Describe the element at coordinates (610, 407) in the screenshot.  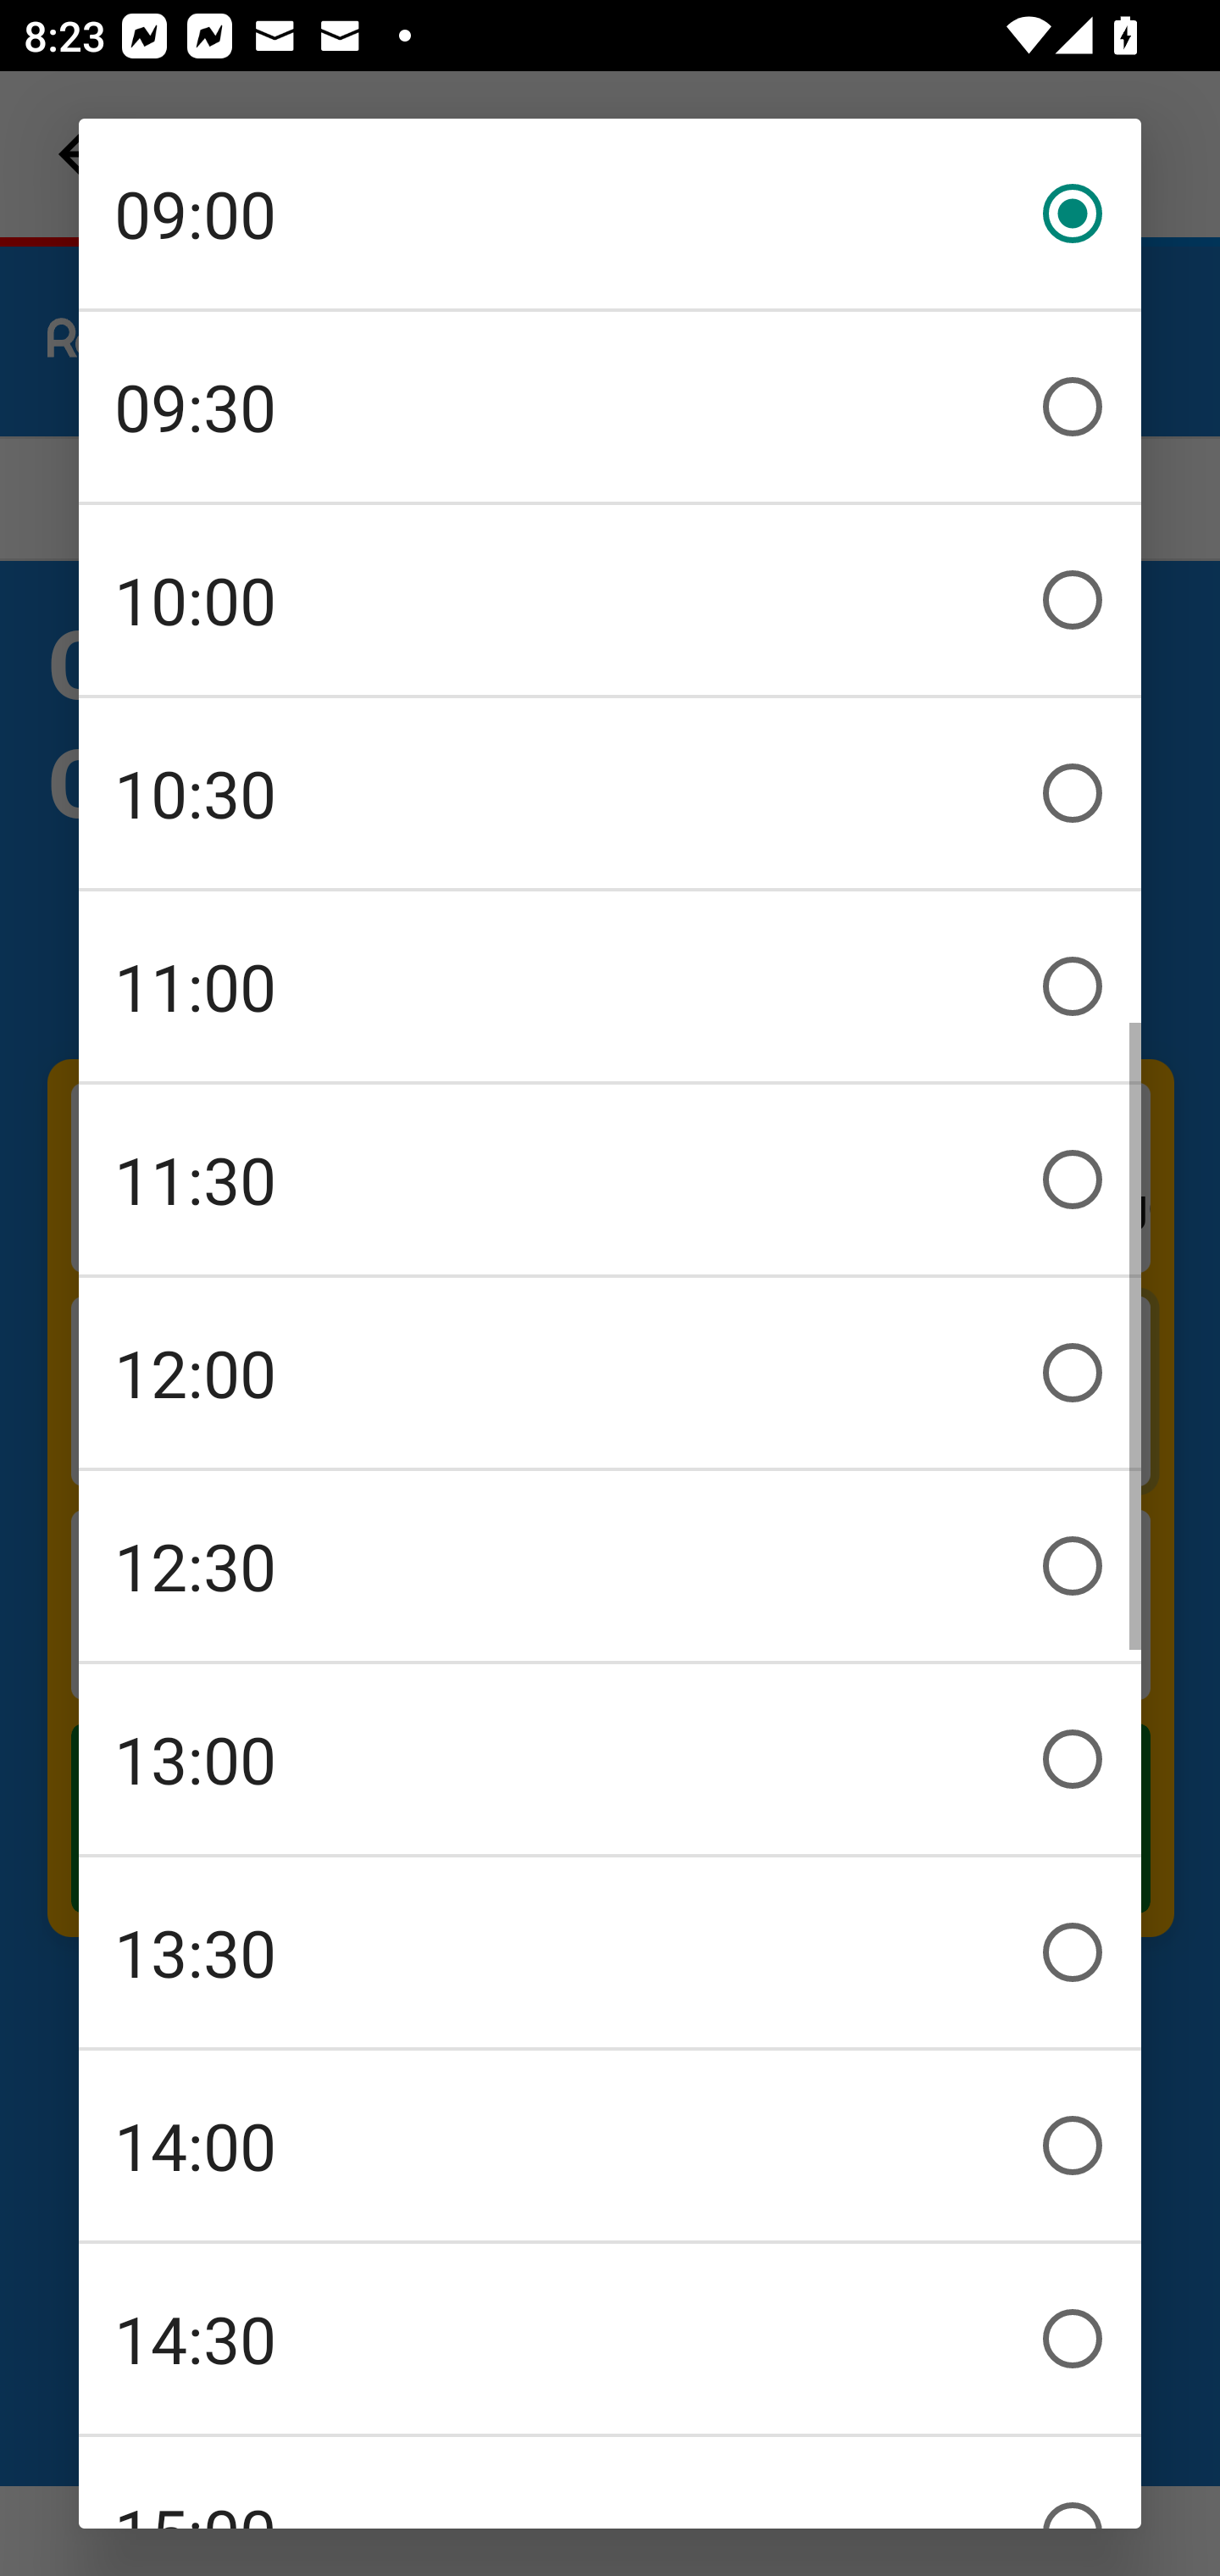
I see `09:30` at that location.